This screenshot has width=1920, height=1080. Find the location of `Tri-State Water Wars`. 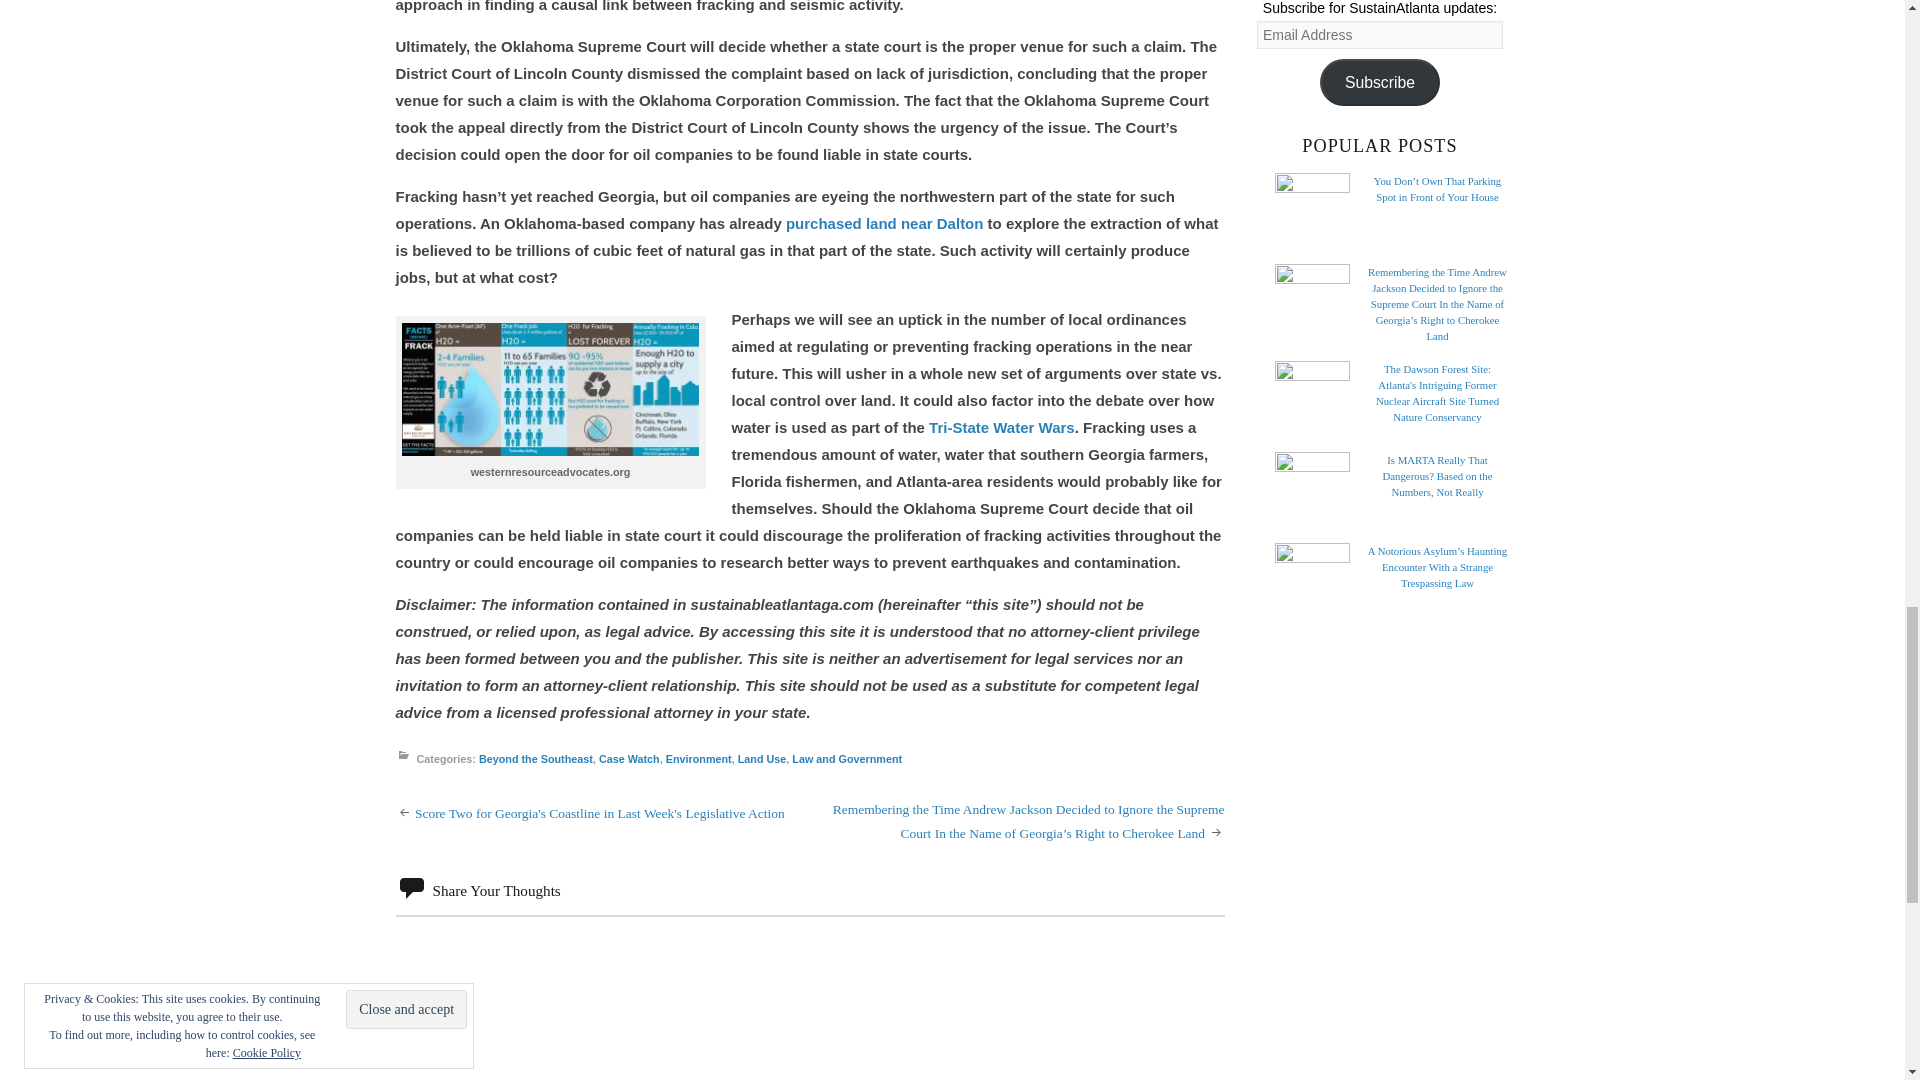

Tri-State Water Wars is located at coordinates (1002, 428).